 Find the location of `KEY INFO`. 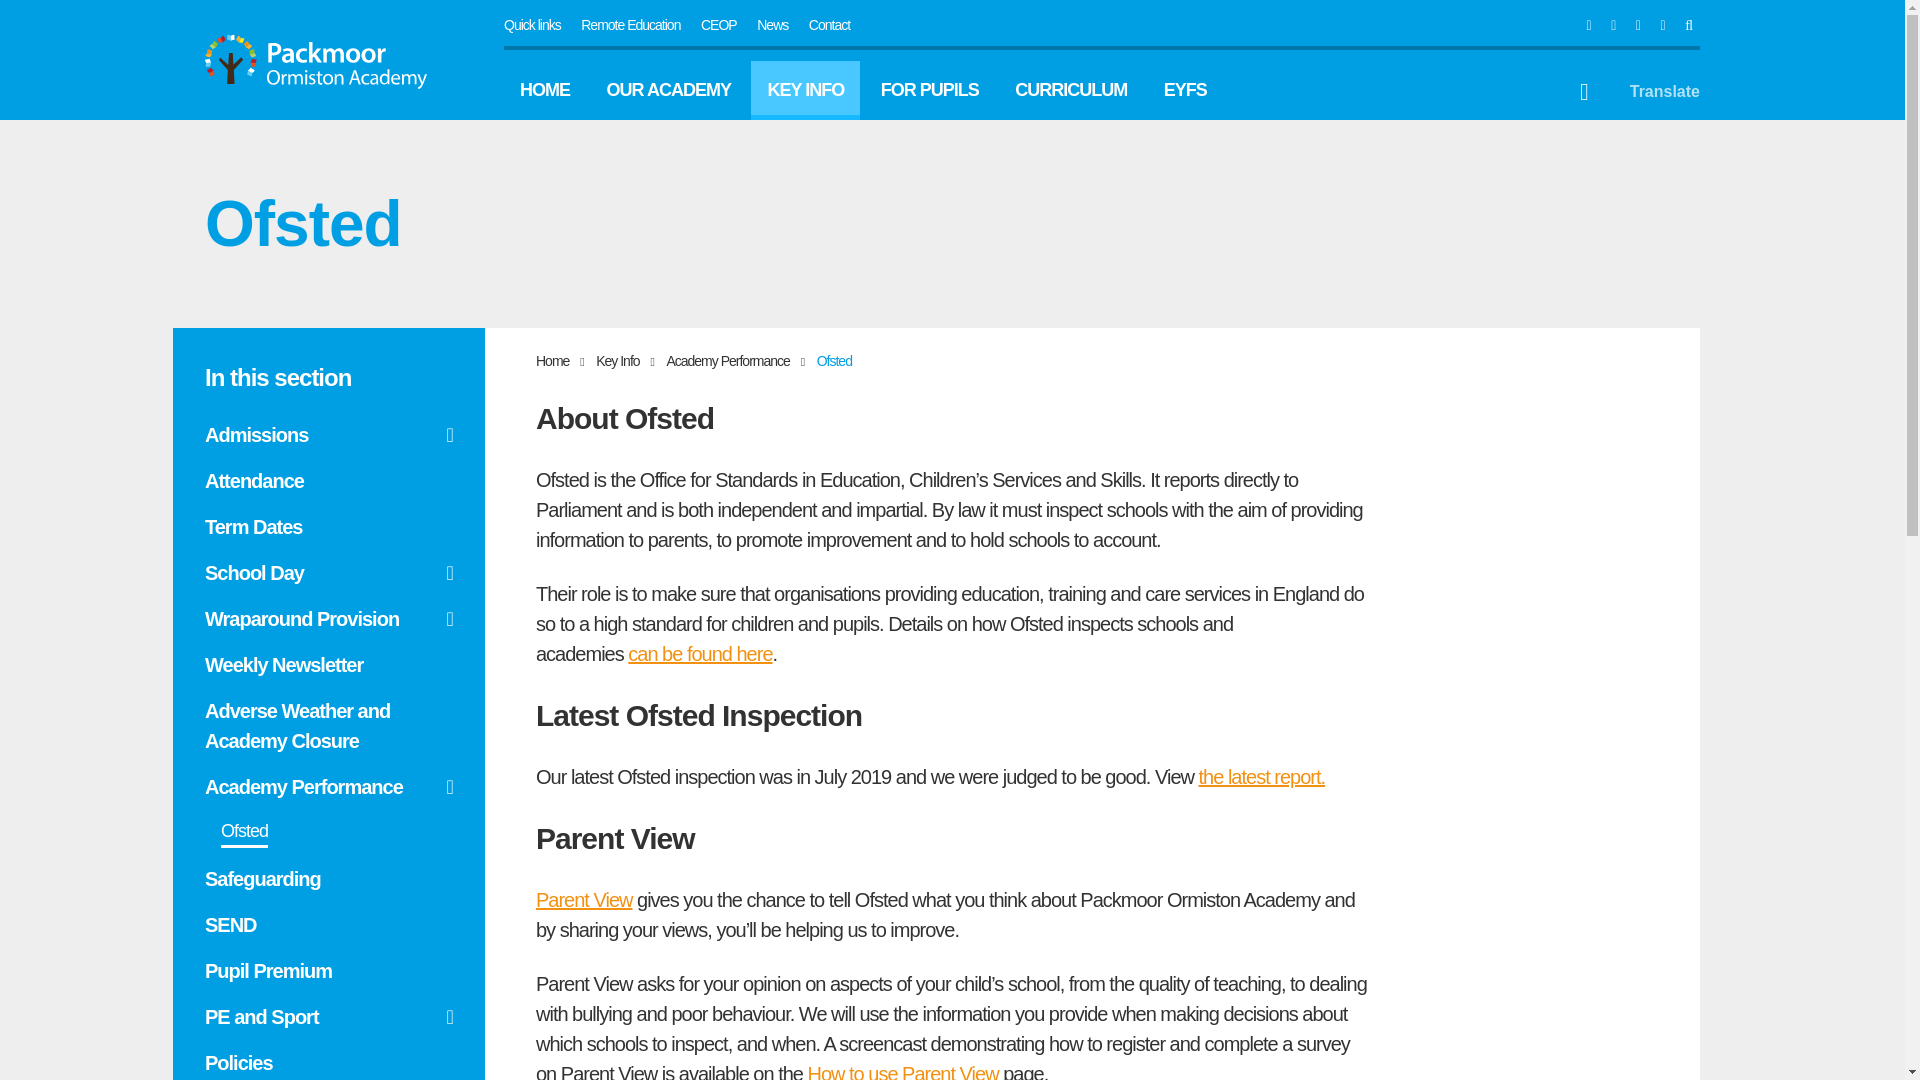

KEY INFO is located at coordinates (805, 90).